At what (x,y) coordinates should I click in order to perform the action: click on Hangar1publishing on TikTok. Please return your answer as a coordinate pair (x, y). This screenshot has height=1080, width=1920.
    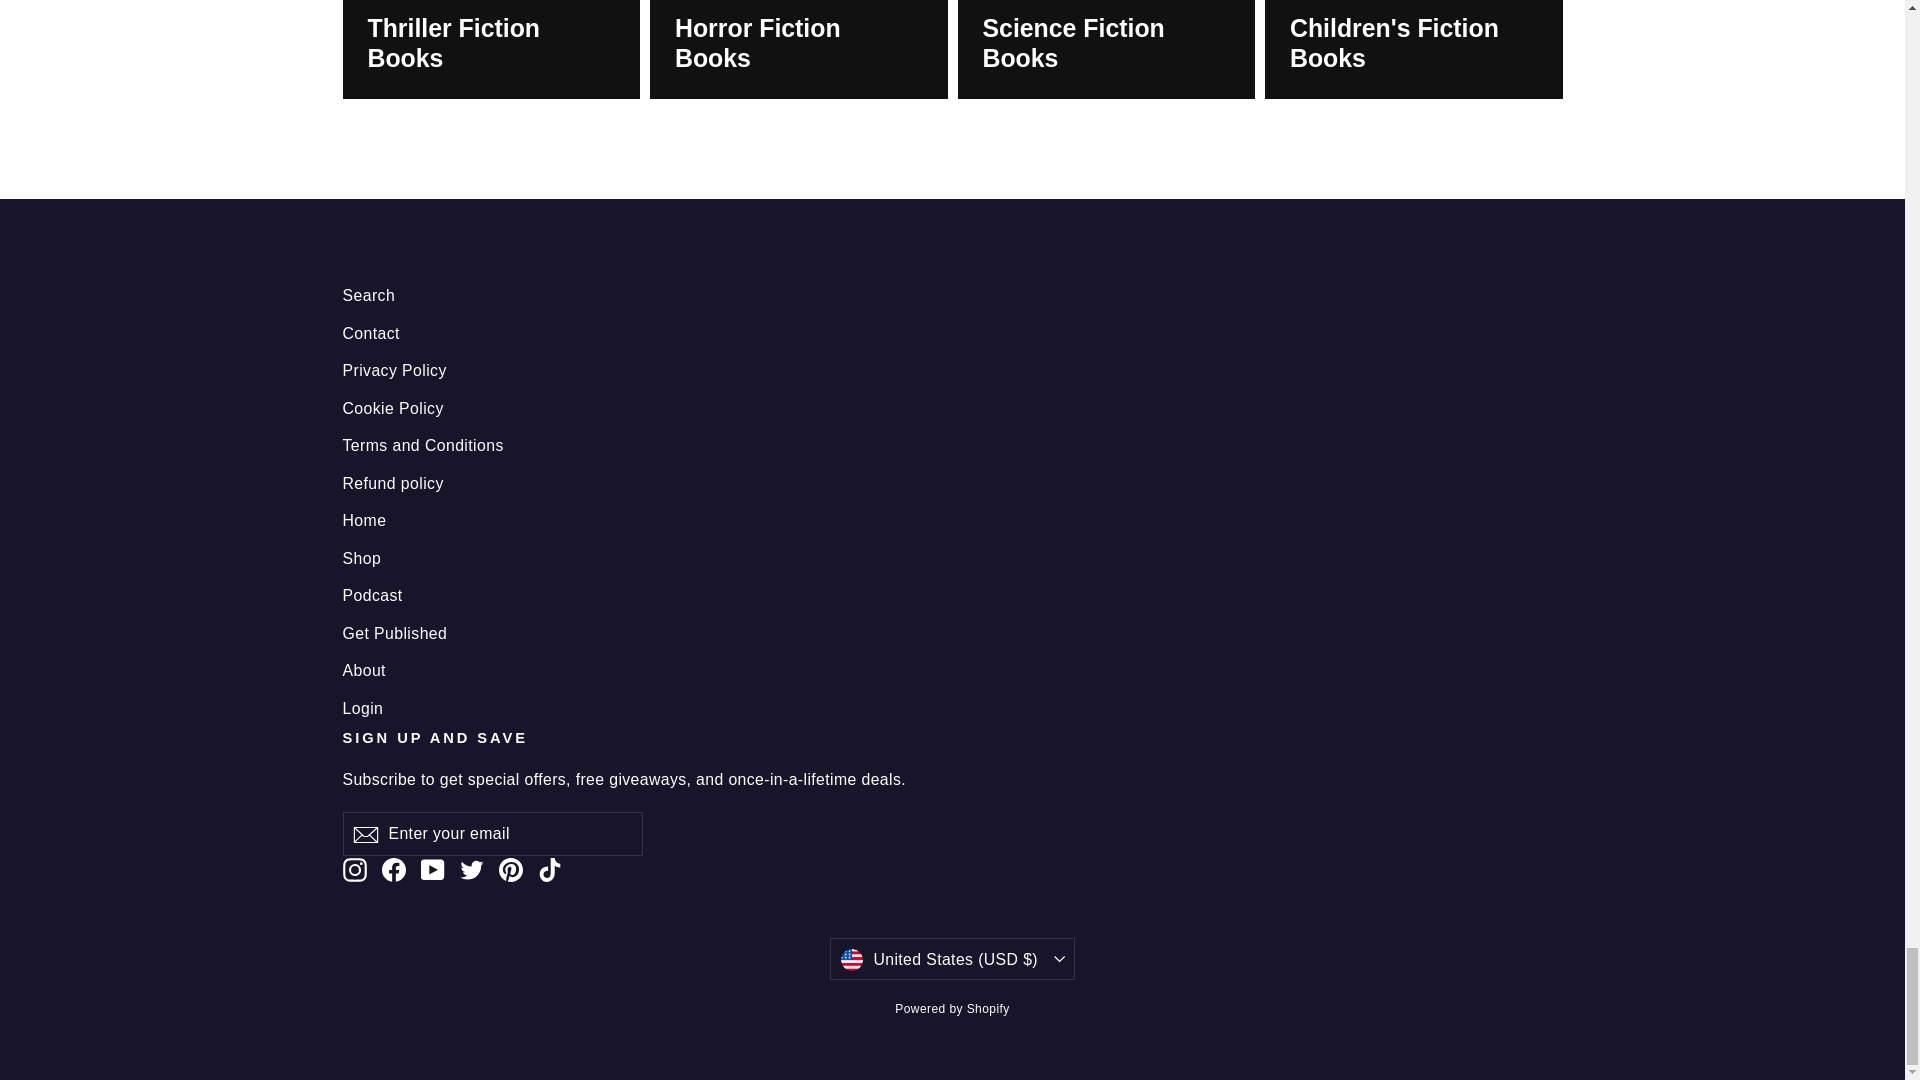
    Looking at the image, I should click on (550, 870).